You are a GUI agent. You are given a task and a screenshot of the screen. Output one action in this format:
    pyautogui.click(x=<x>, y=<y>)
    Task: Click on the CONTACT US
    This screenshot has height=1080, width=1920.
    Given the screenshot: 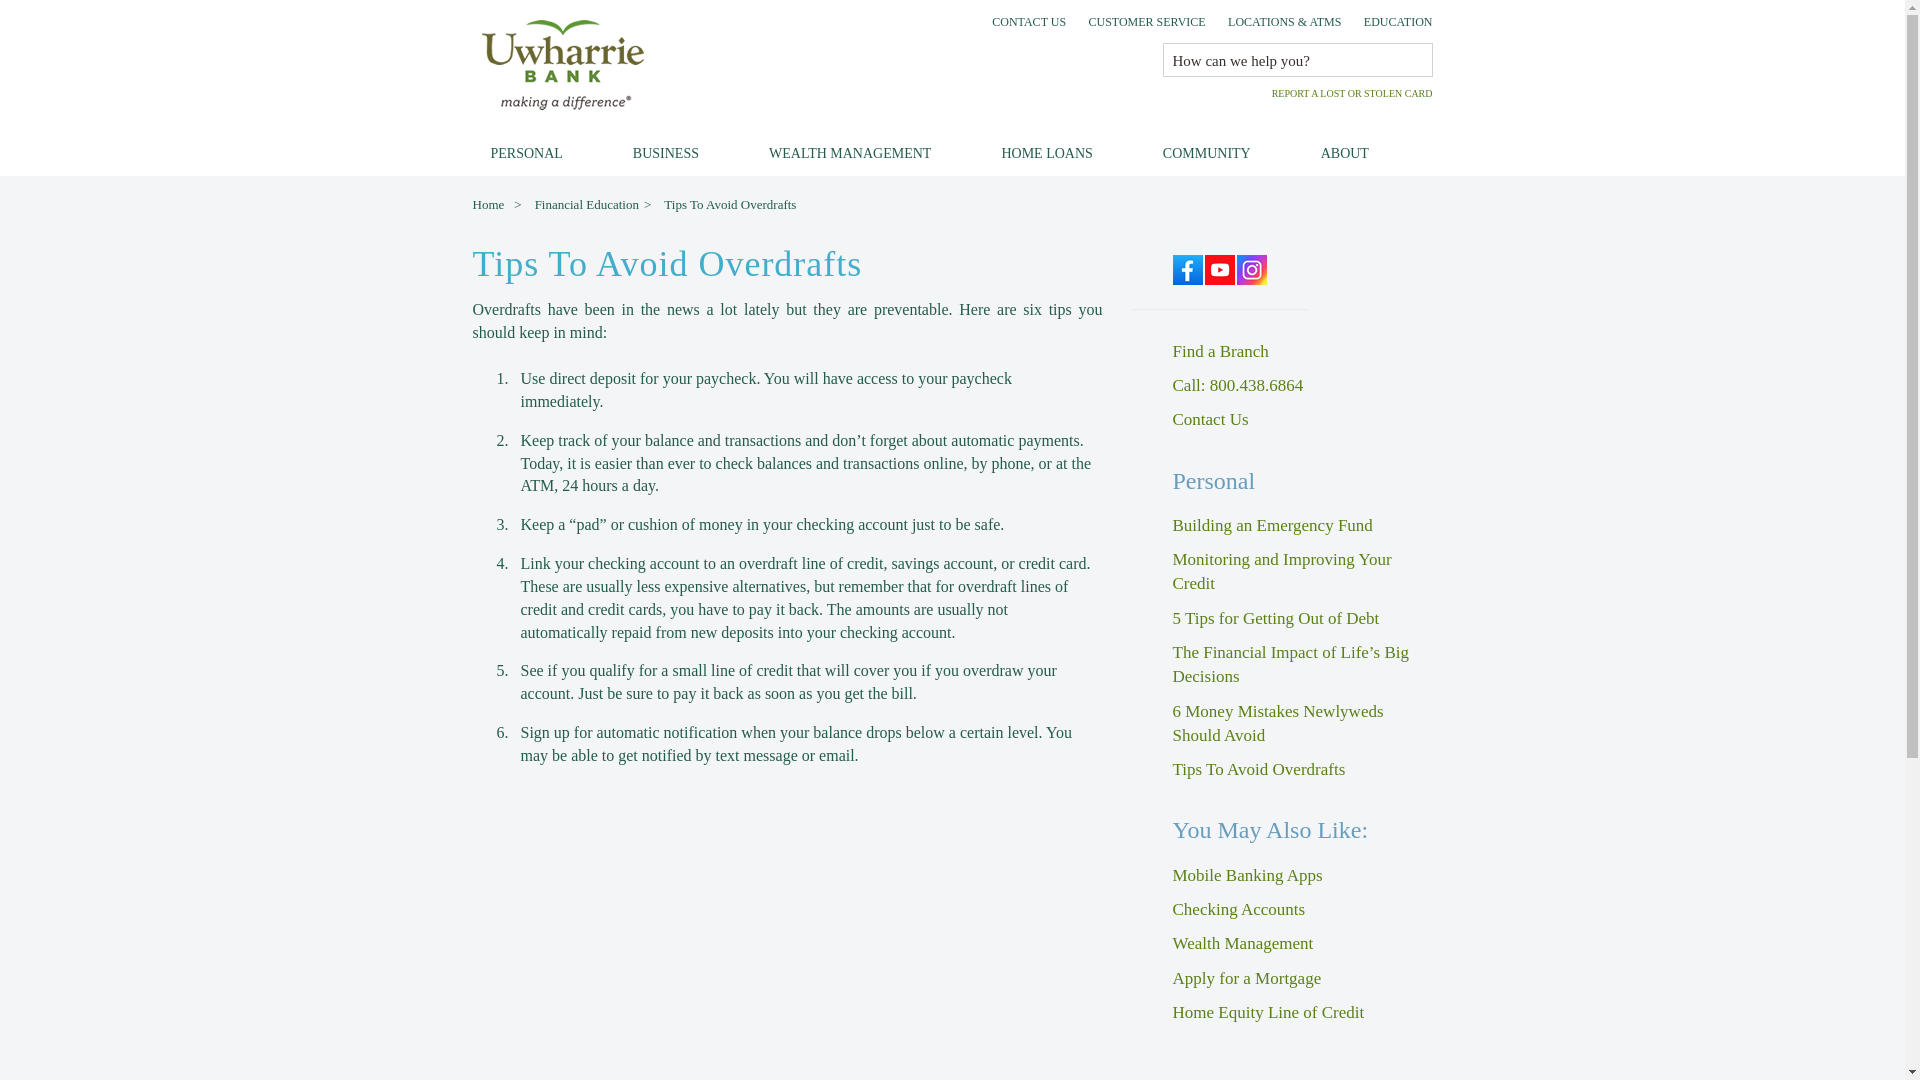 What is the action you would take?
    pyautogui.click(x=1028, y=22)
    